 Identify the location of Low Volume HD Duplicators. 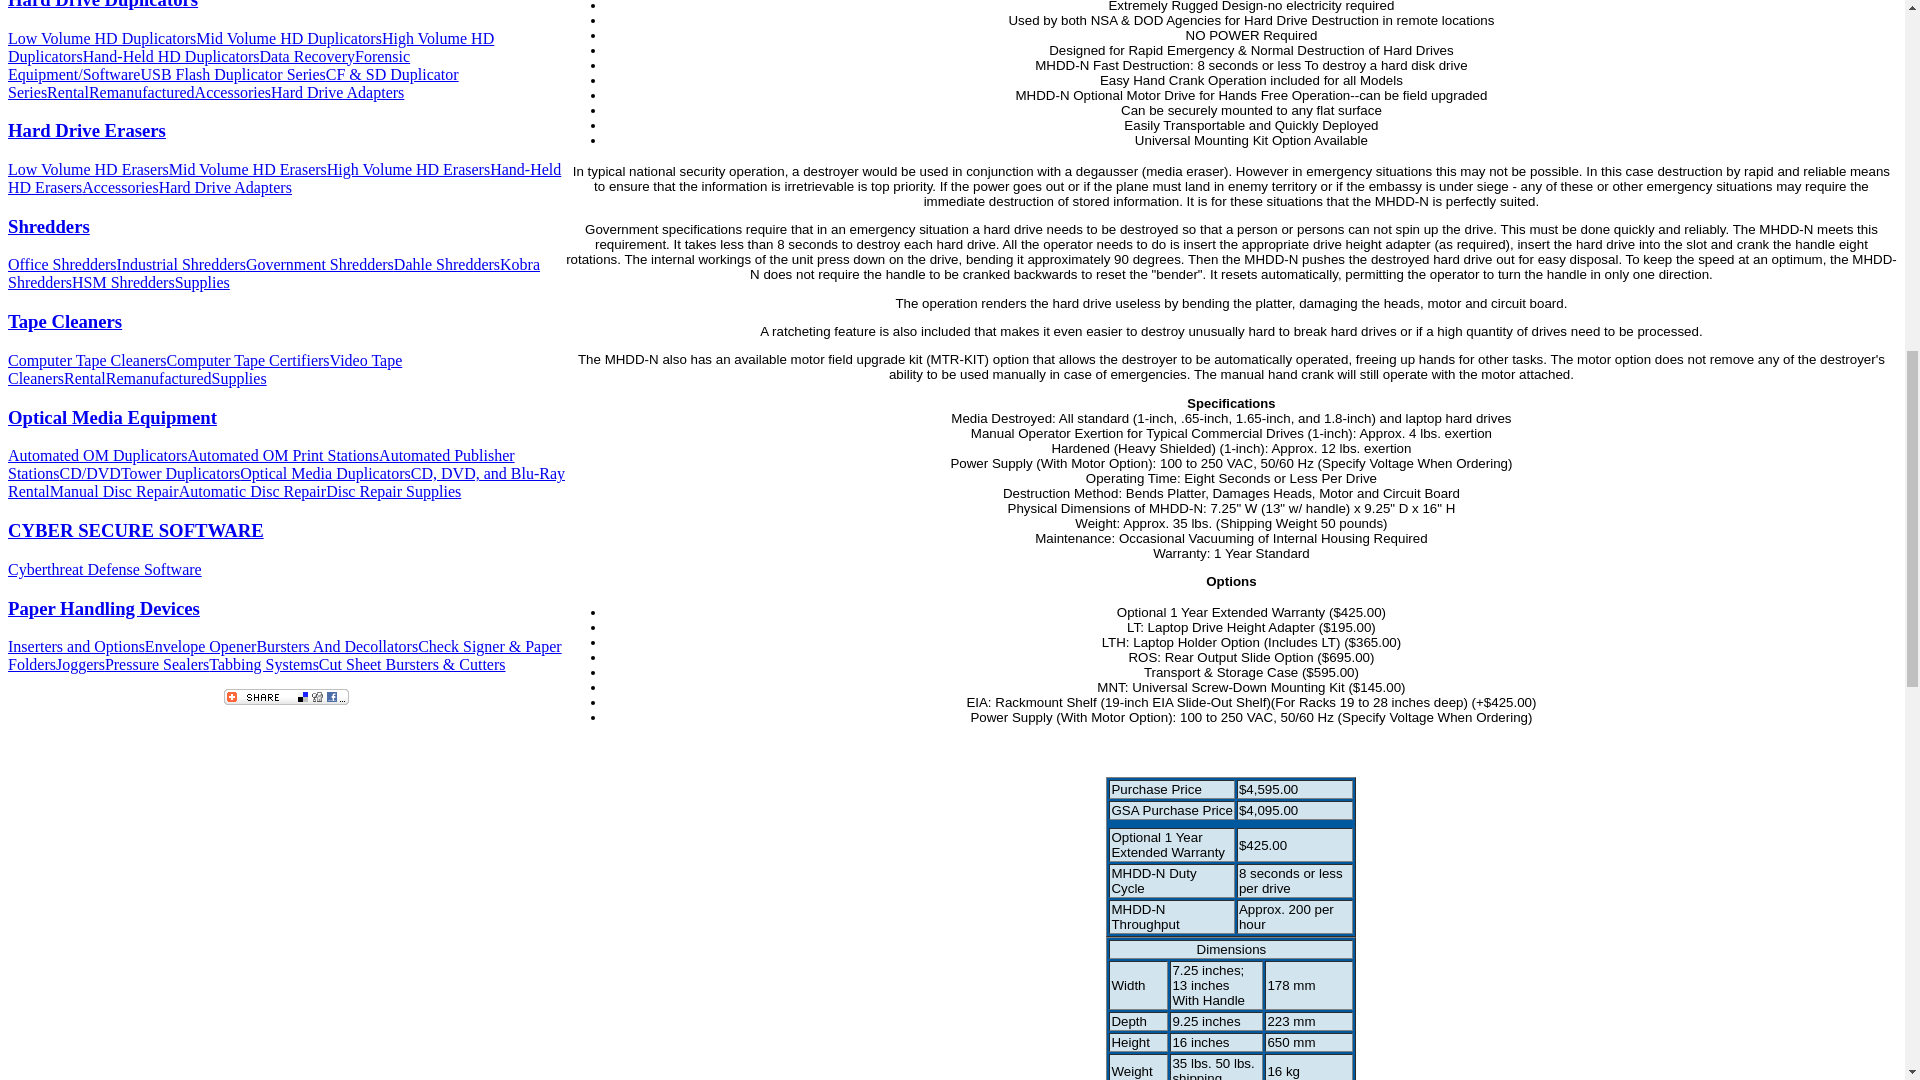
(101, 38).